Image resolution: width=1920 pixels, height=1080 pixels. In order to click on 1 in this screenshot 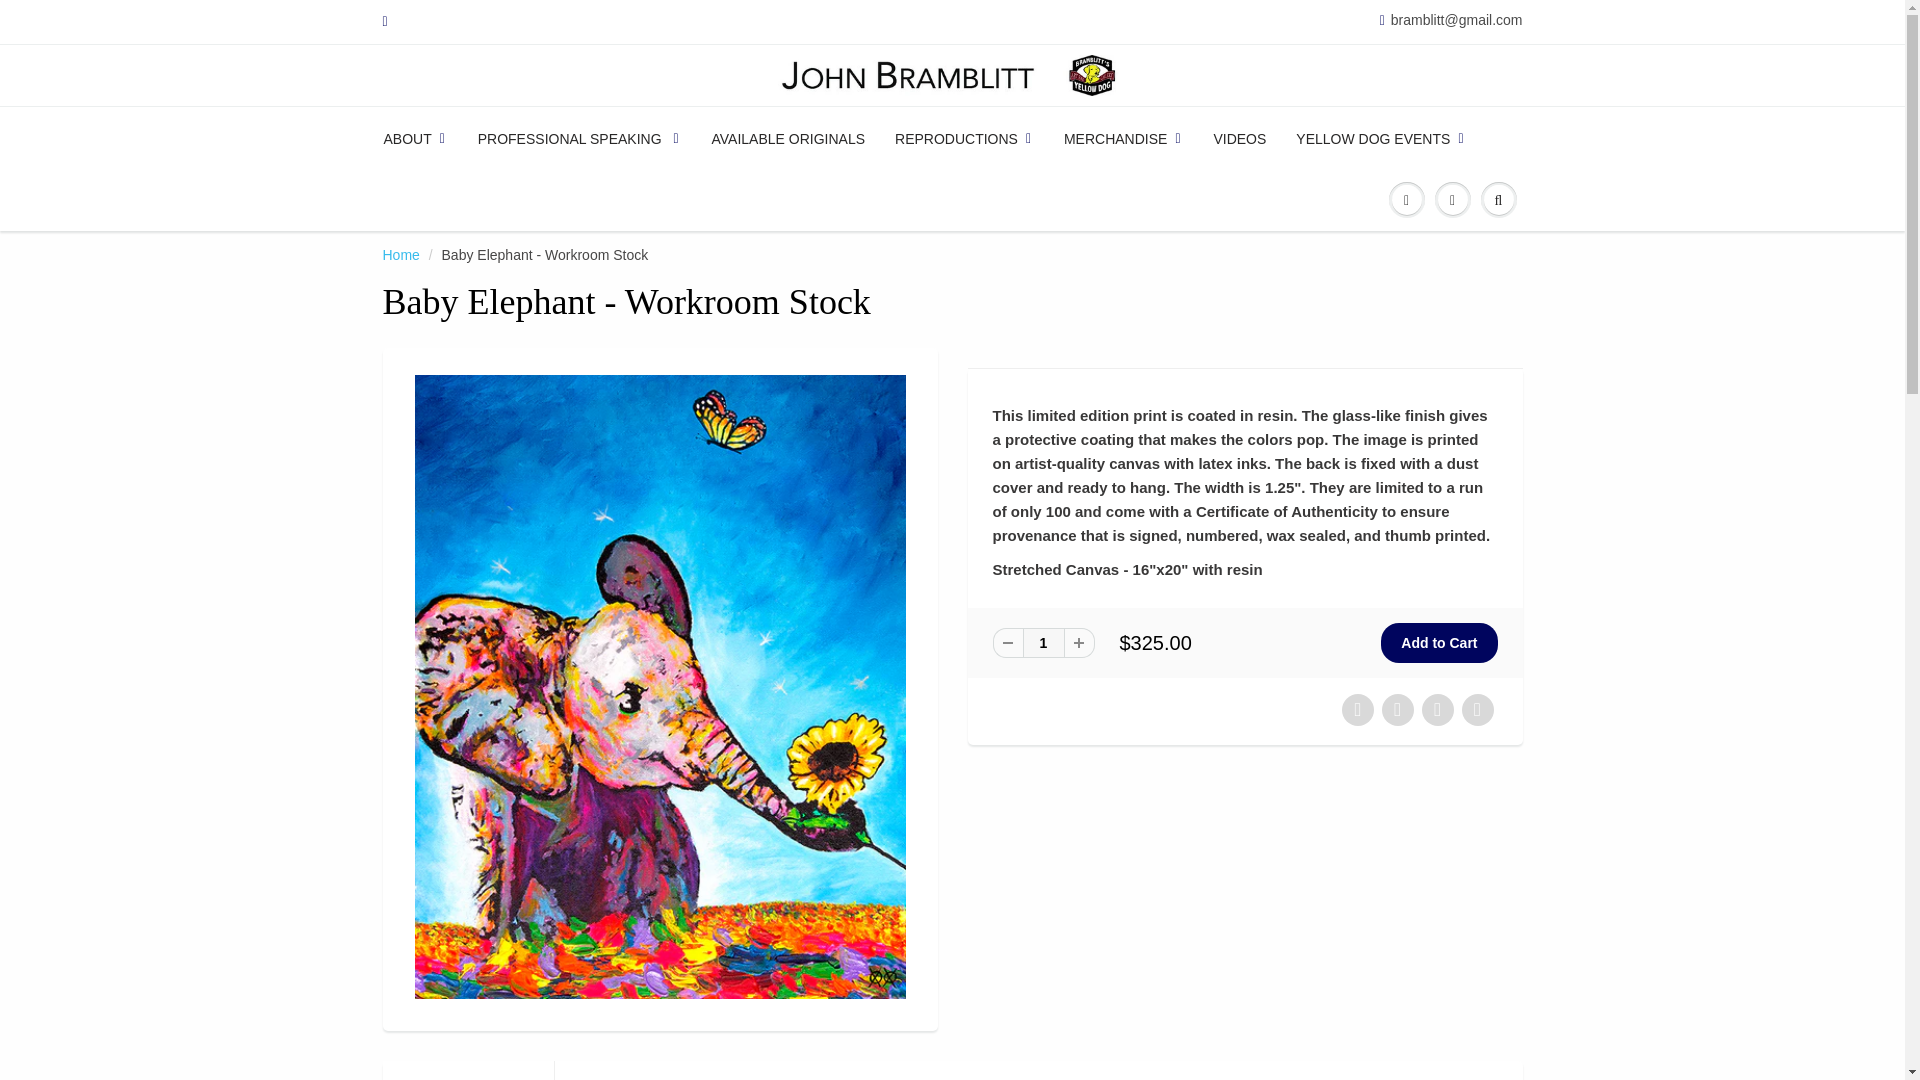, I will do `click(1042, 642)`.